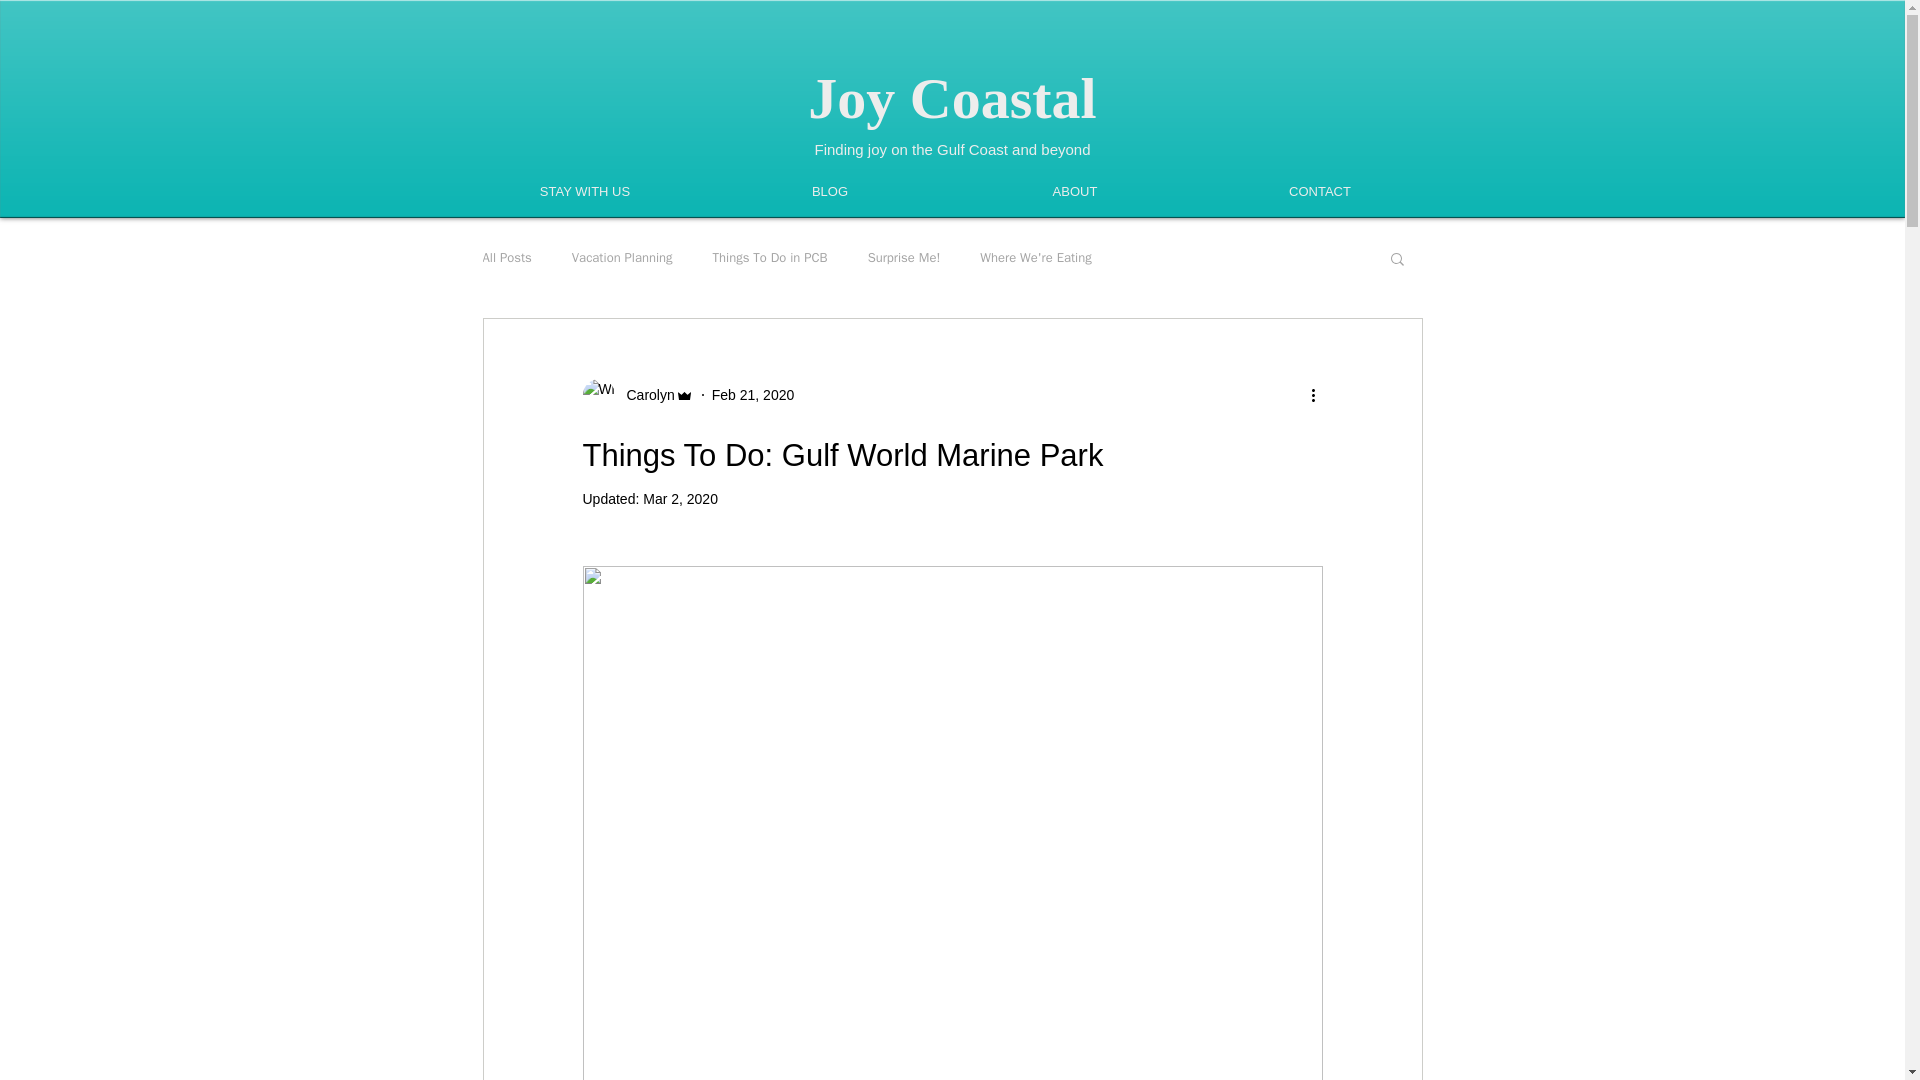  Describe the element at coordinates (1320, 192) in the screenshot. I see `CONTACT` at that location.